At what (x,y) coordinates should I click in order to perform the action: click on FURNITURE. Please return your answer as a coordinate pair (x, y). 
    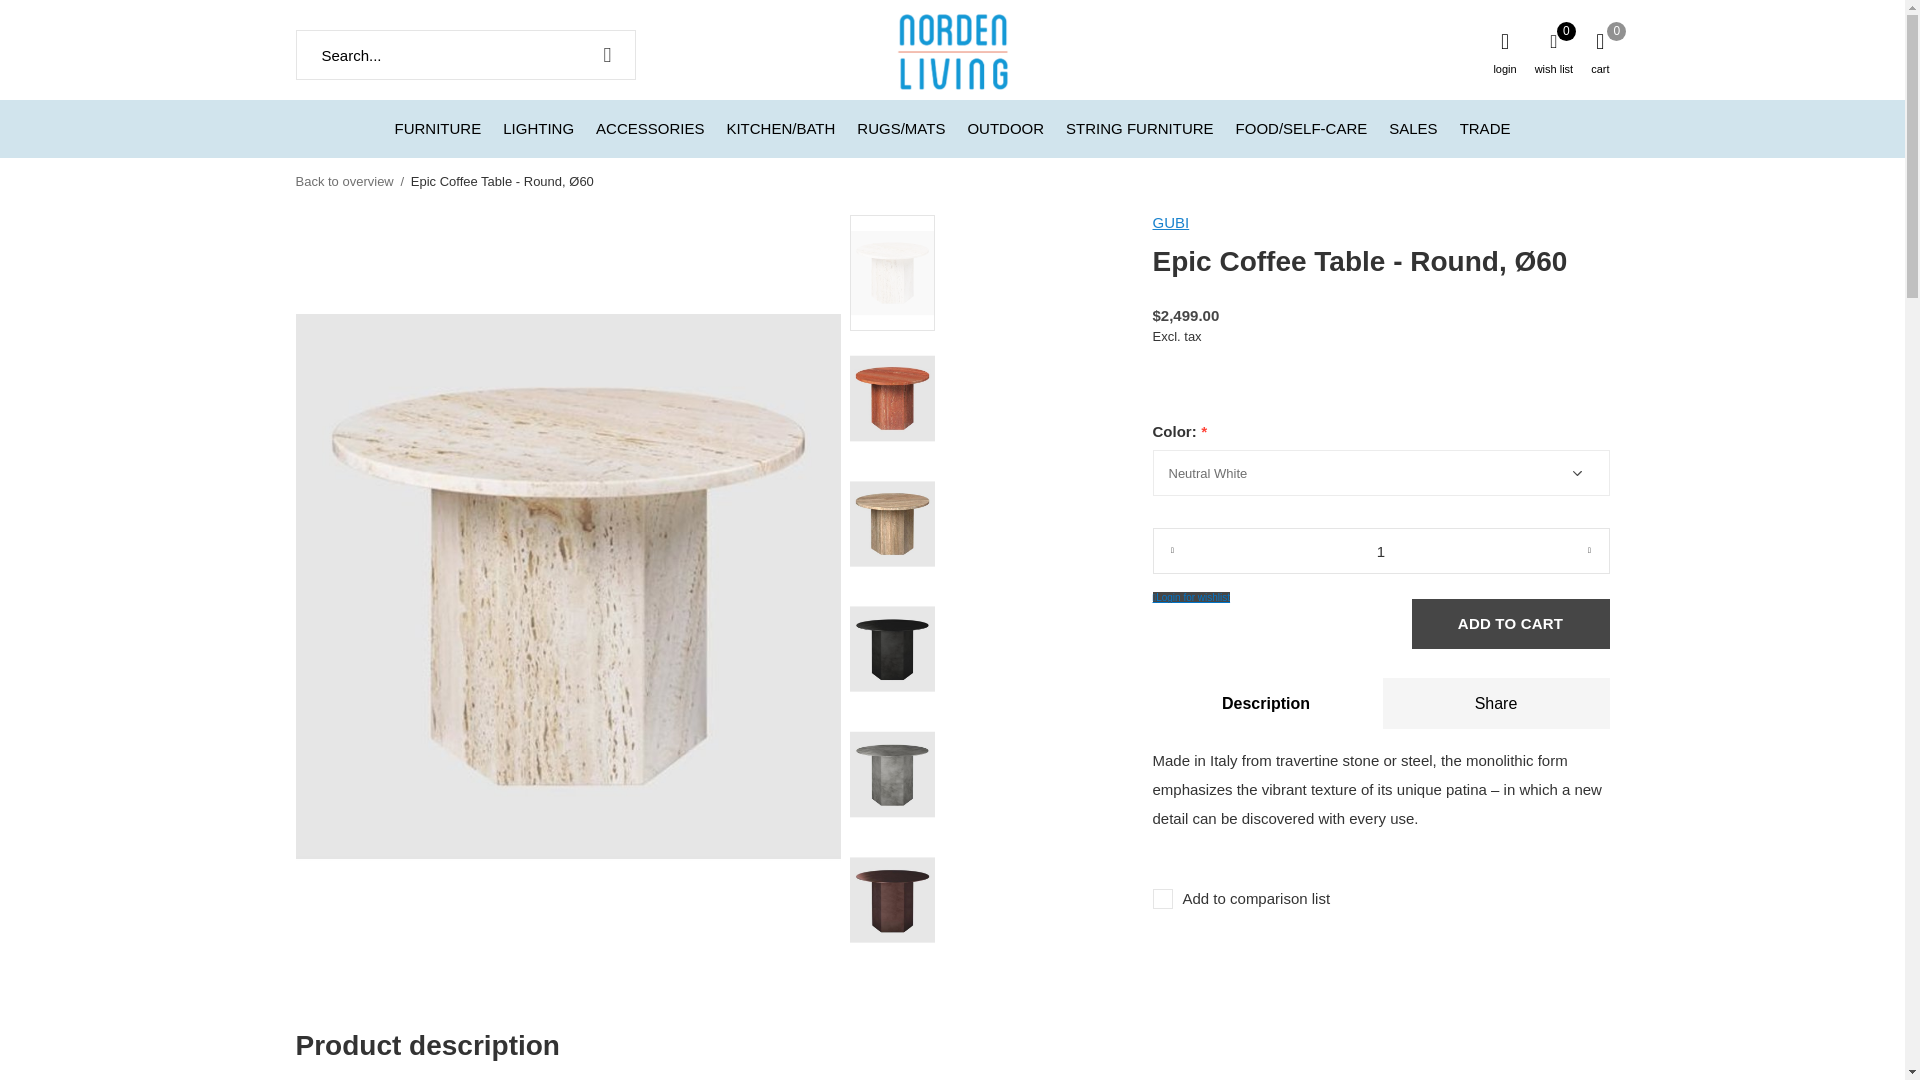
    Looking at the image, I should click on (438, 128).